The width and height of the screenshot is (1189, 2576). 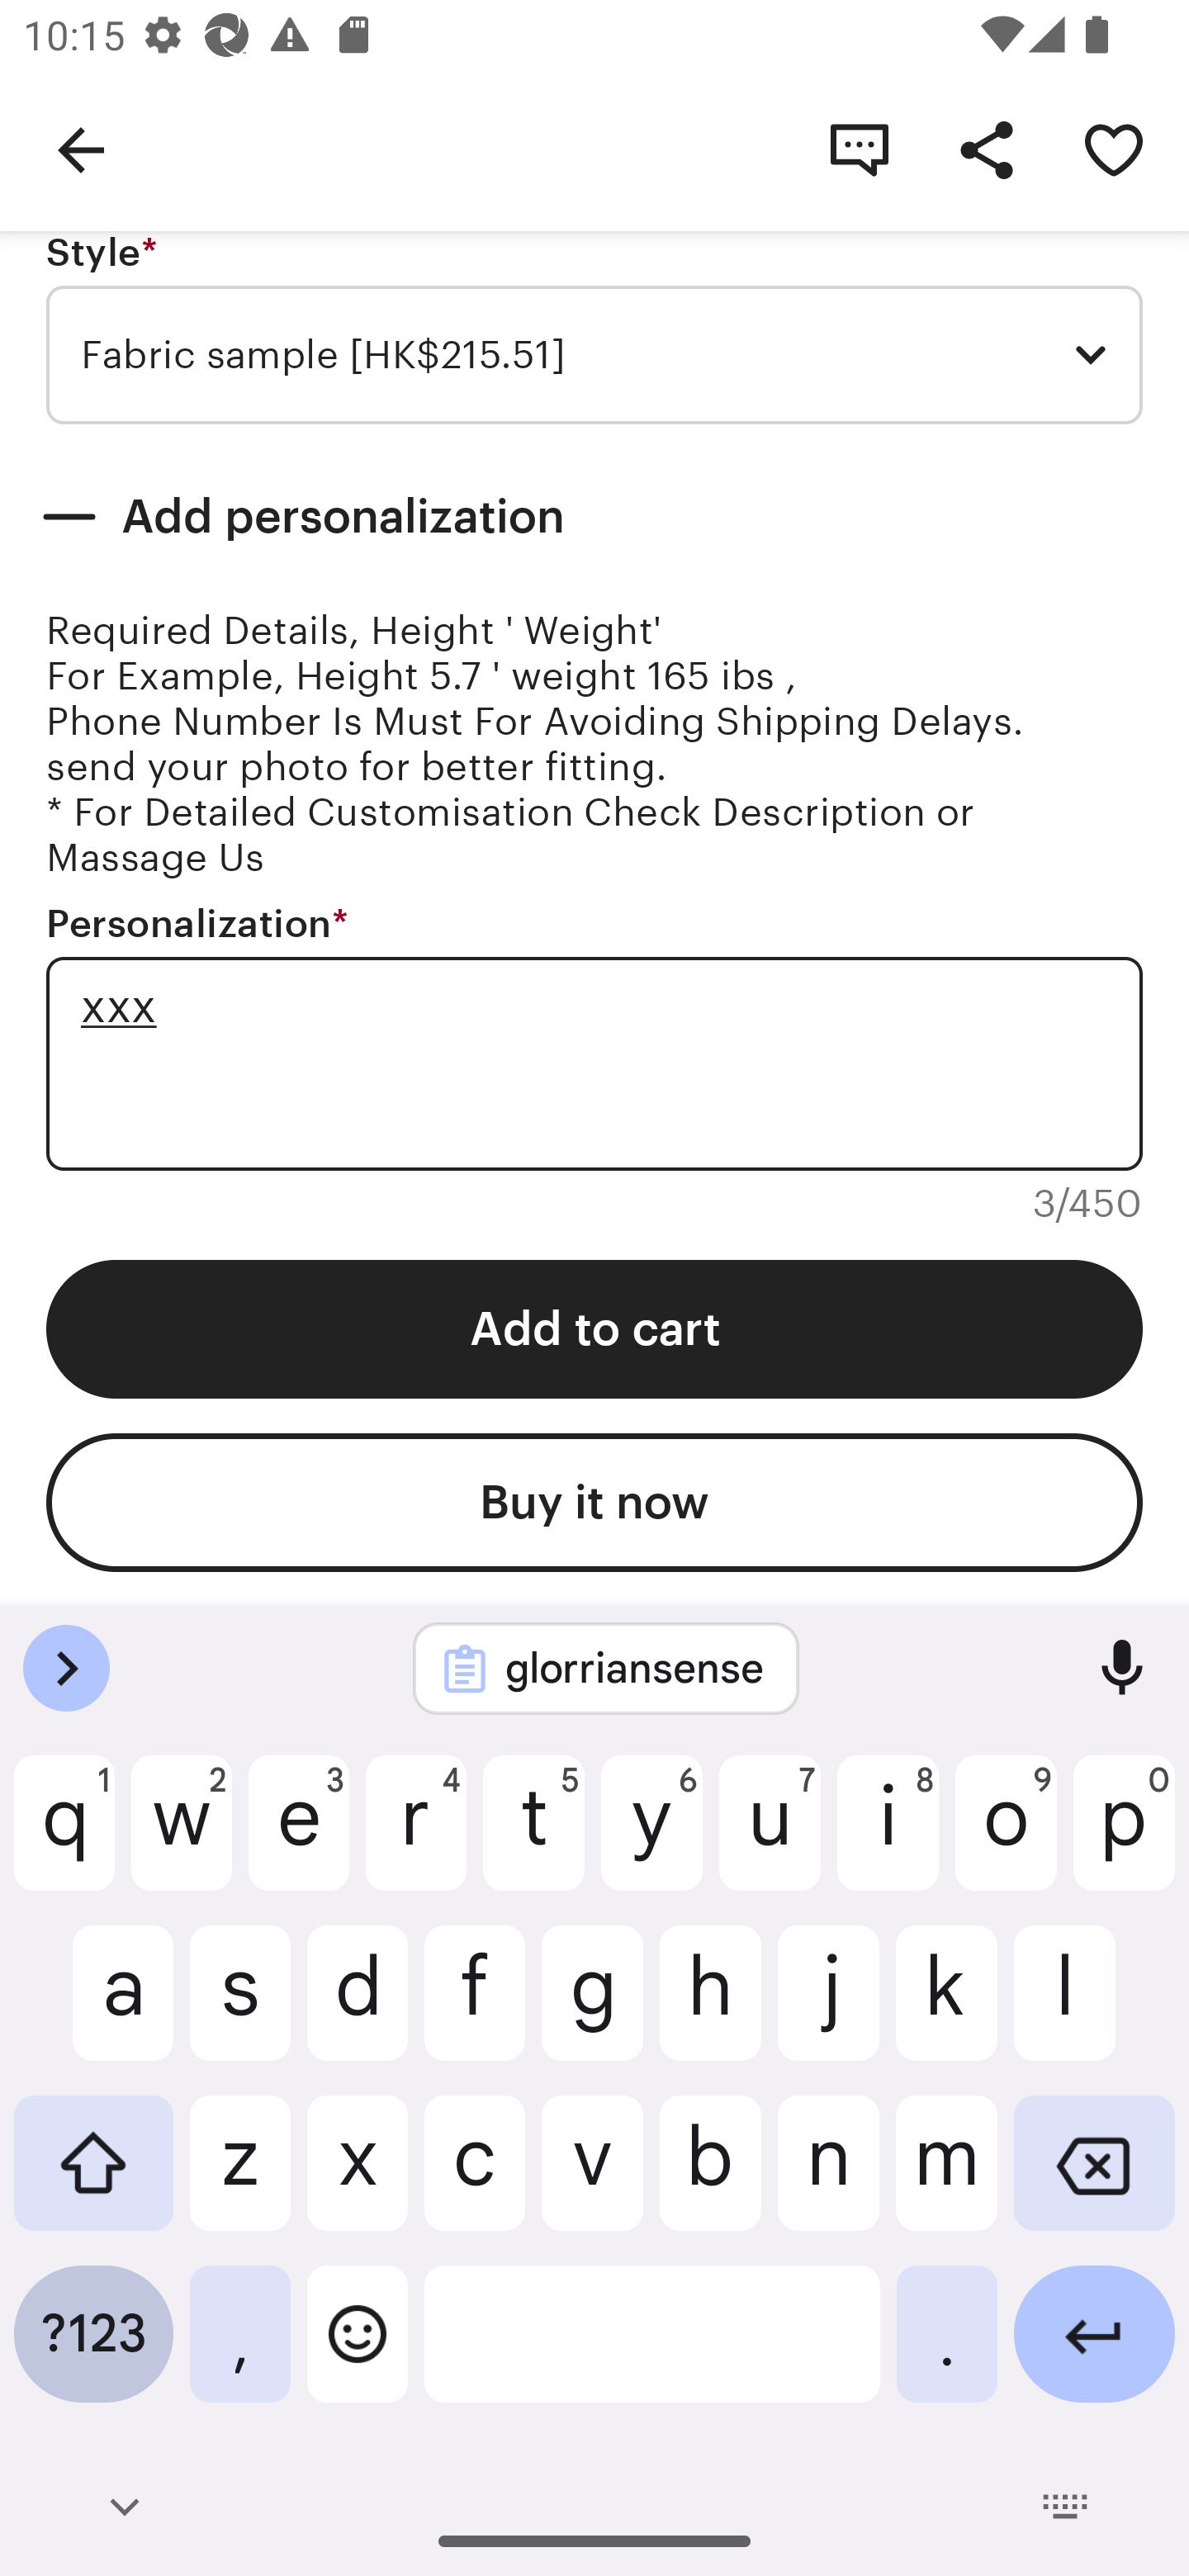 I want to click on Fabric sample [HK$215.51], so click(x=594, y=355).